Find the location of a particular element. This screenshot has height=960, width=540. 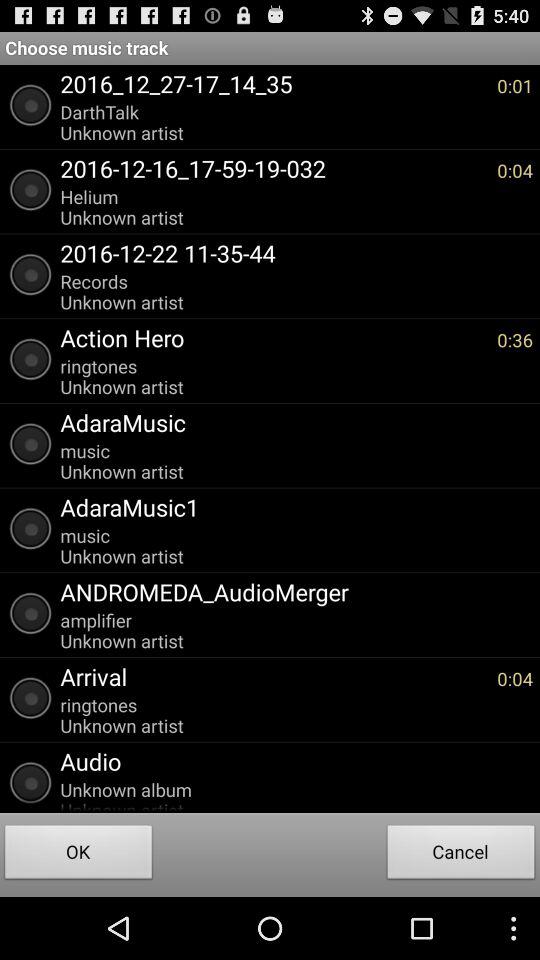

turn off item above the amplifier
unknown artist app is located at coordinates (292, 592).